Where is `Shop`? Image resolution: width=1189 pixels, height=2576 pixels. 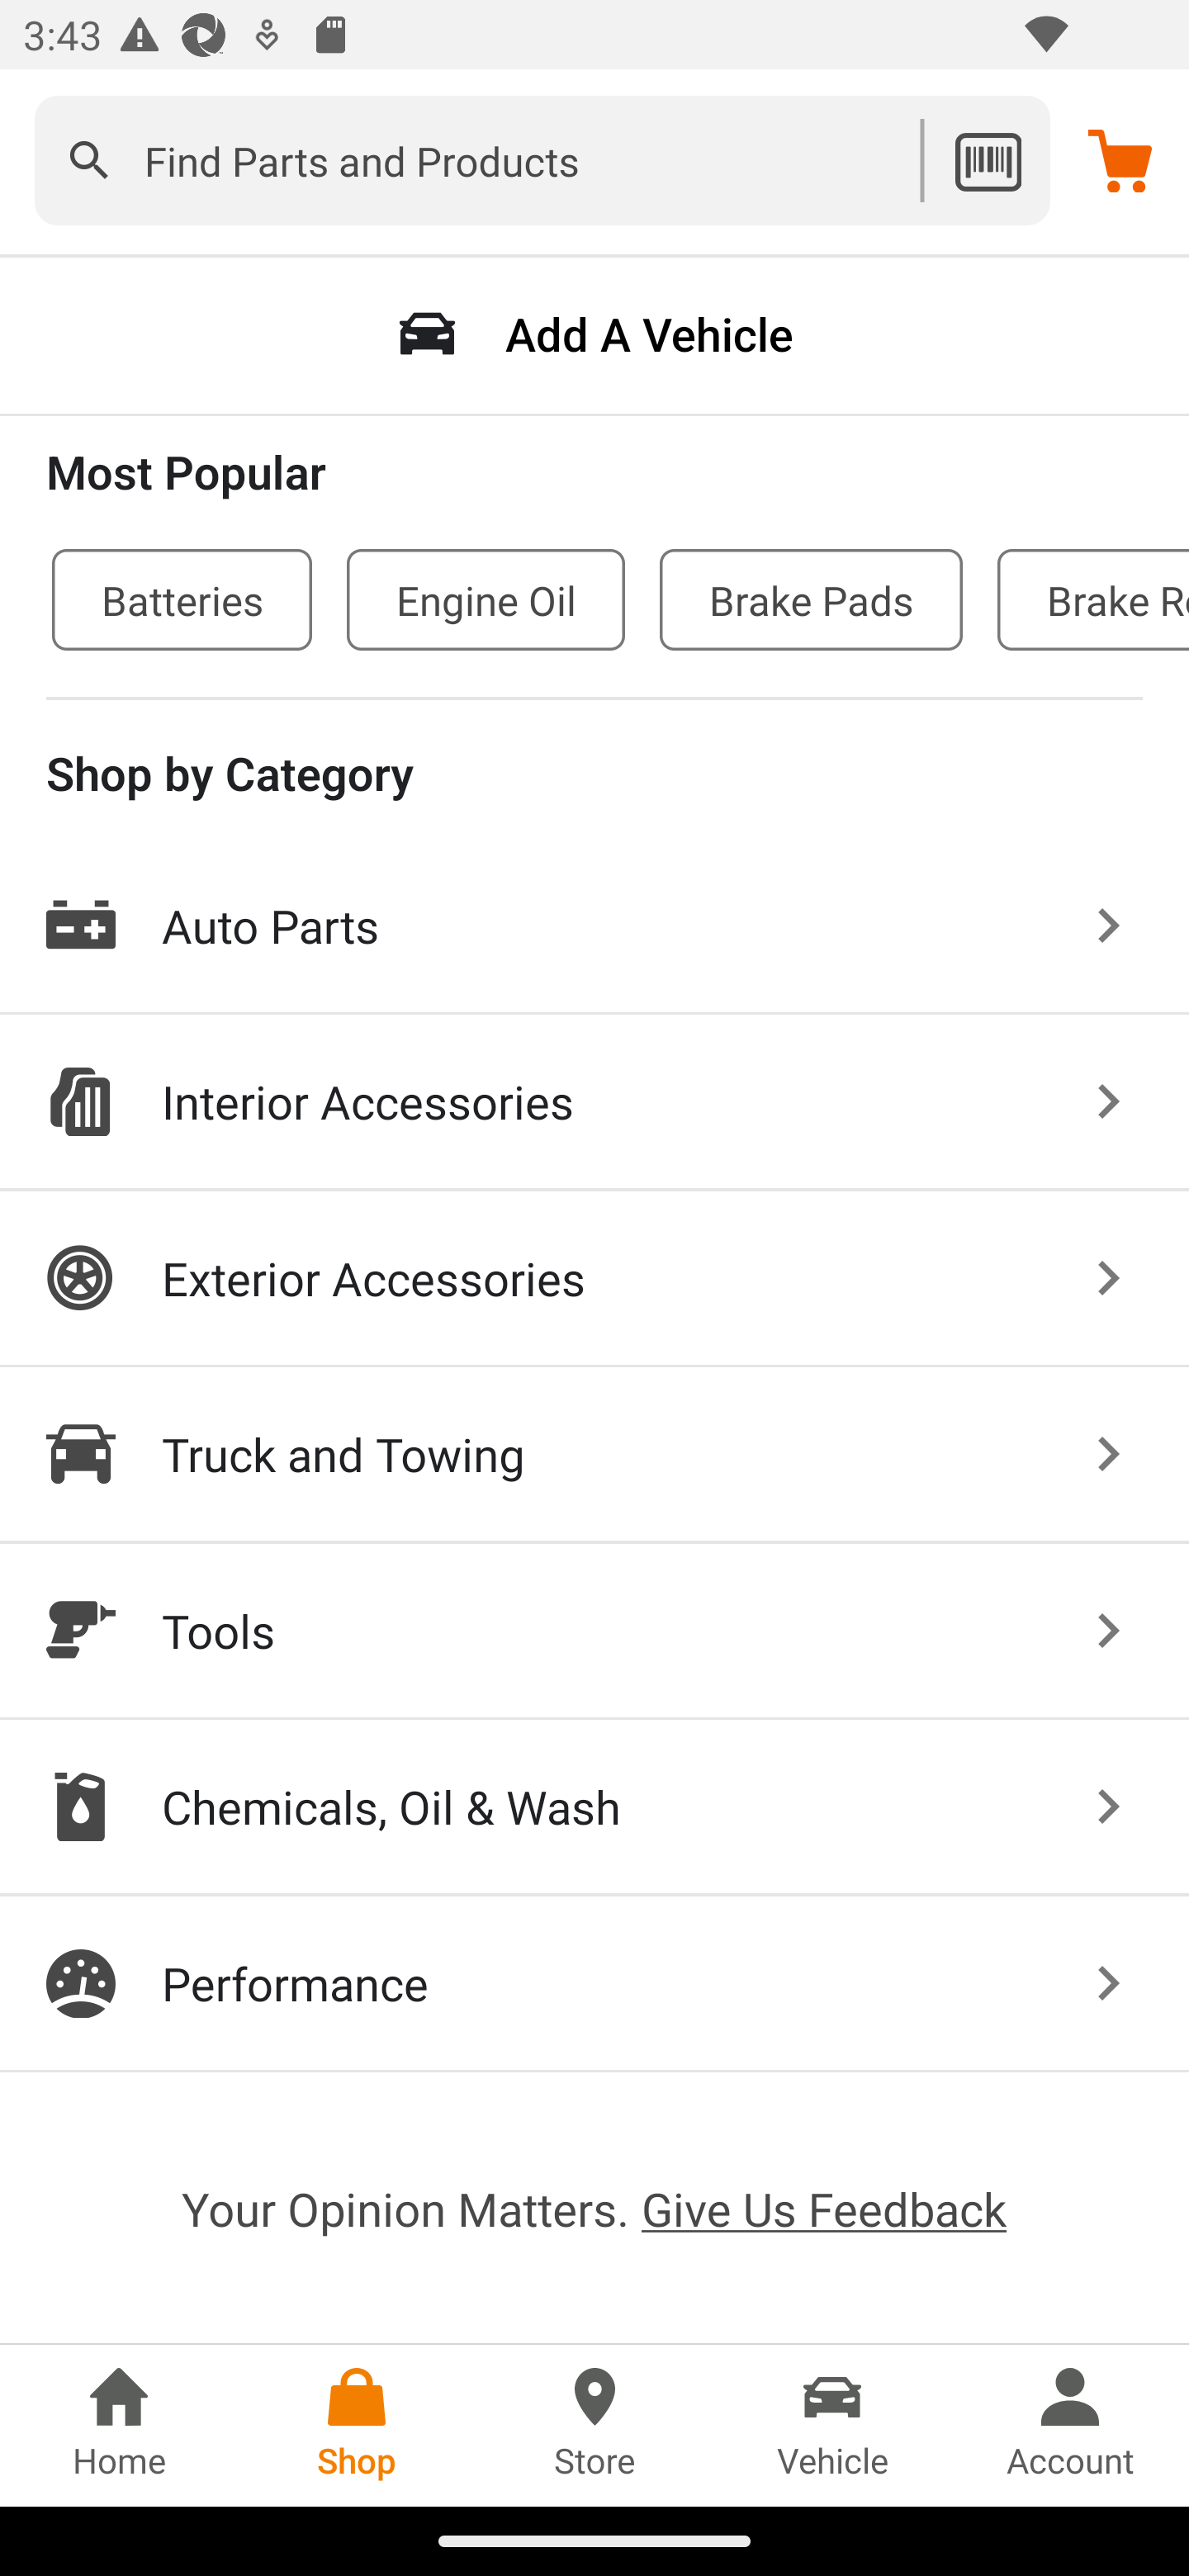
Shop is located at coordinates (357, 2425).